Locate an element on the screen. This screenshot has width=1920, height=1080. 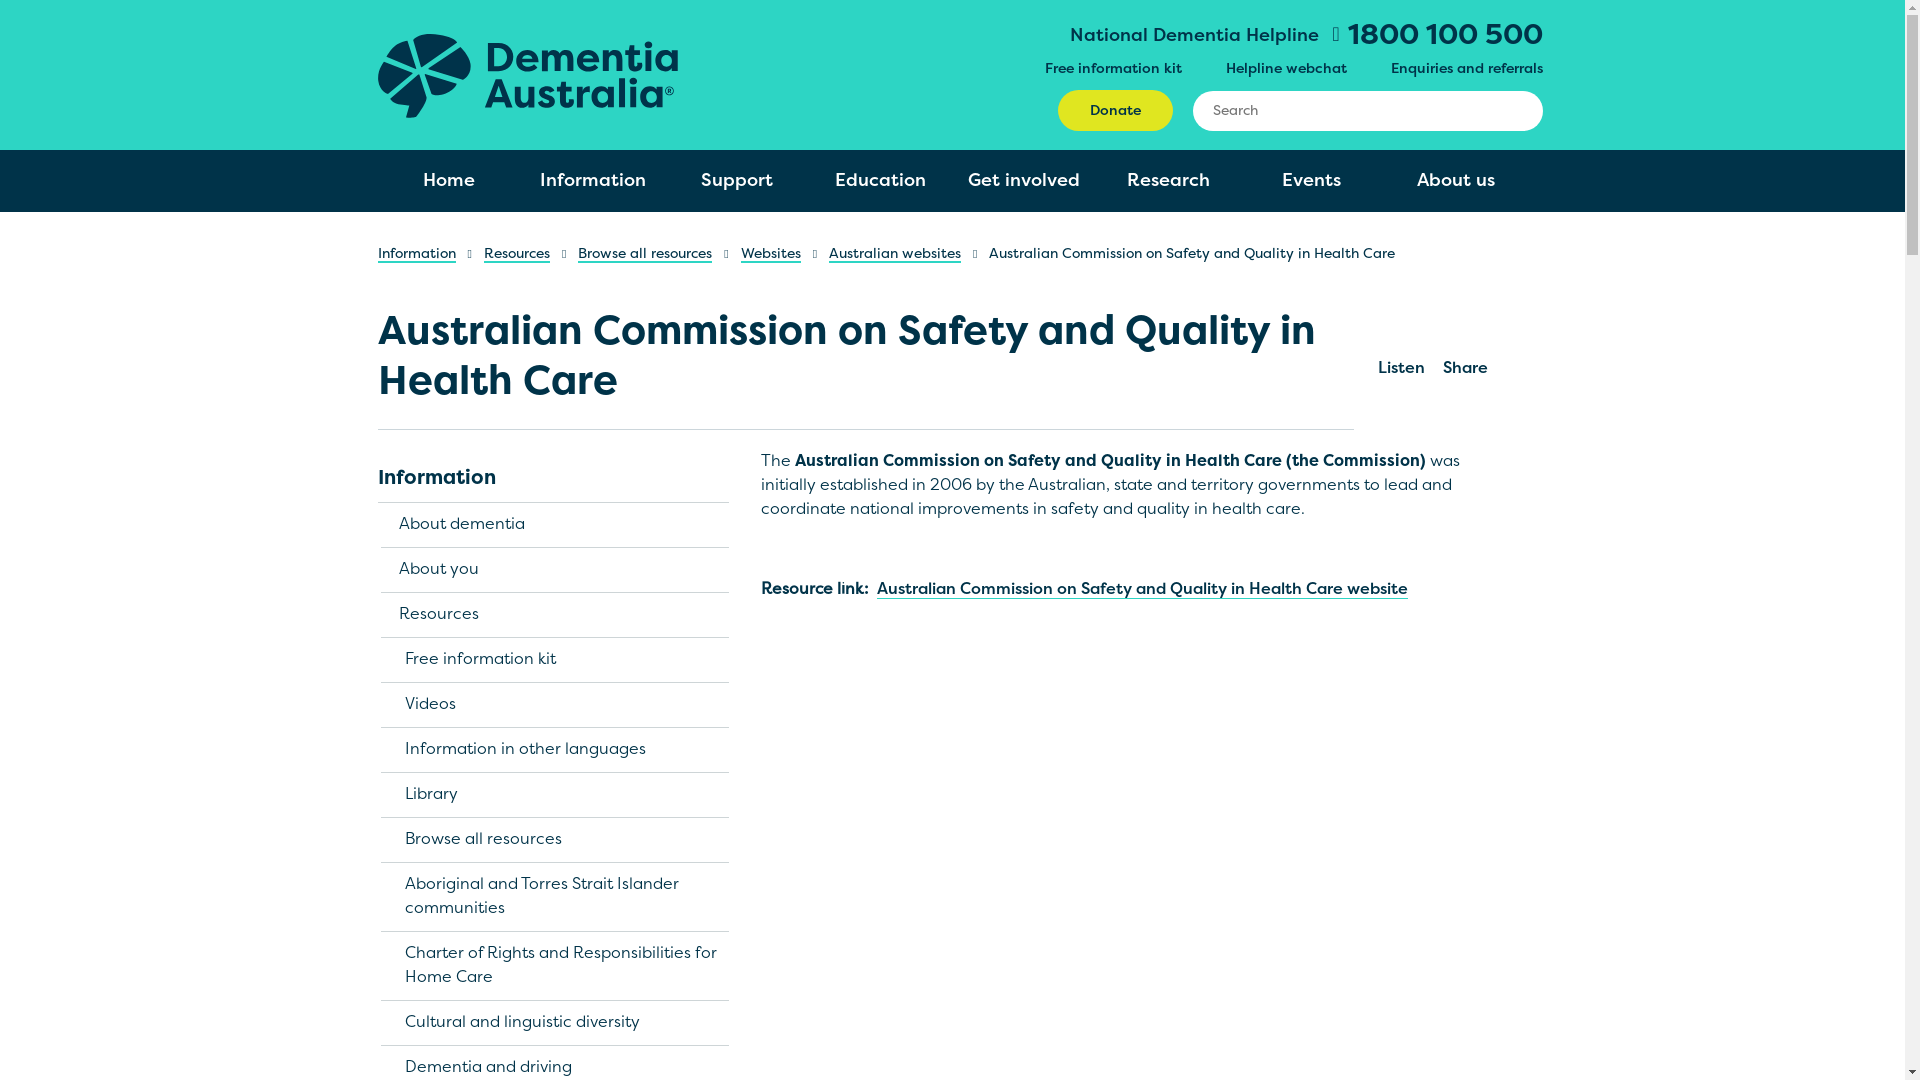
Information is located at coordinates (593, 181).